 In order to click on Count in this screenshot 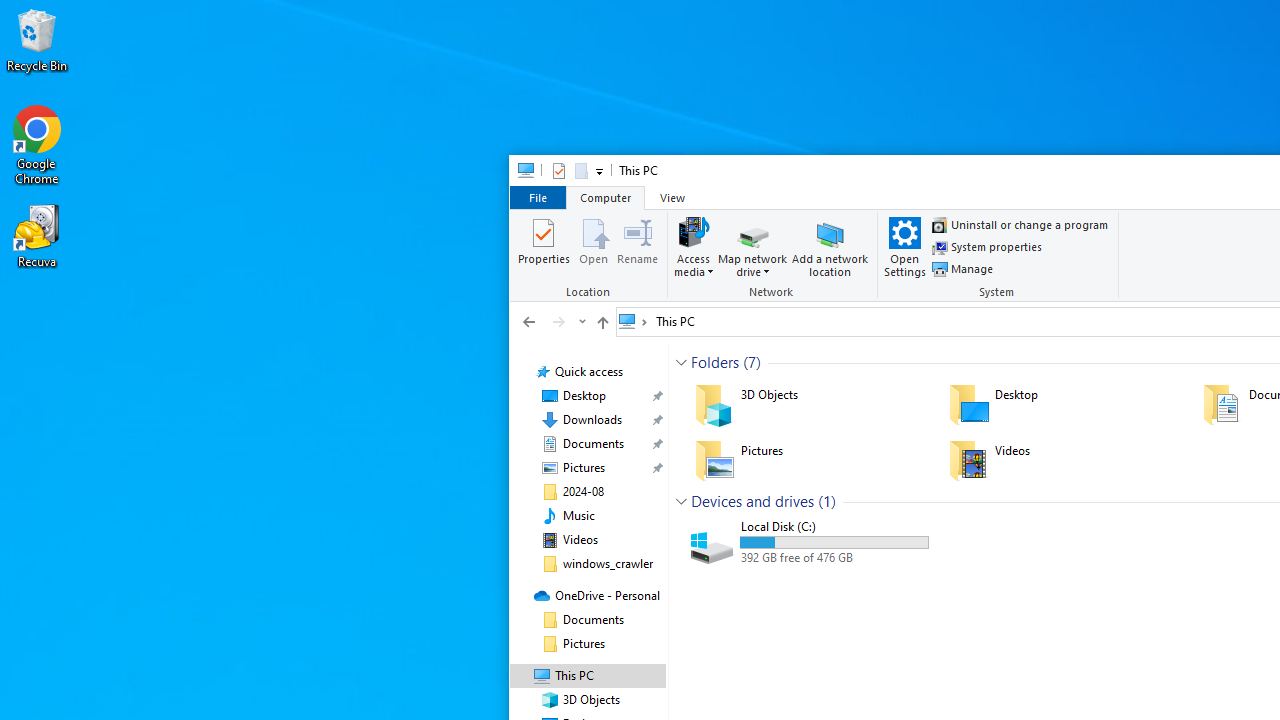, I will do `click(827, 501)`.